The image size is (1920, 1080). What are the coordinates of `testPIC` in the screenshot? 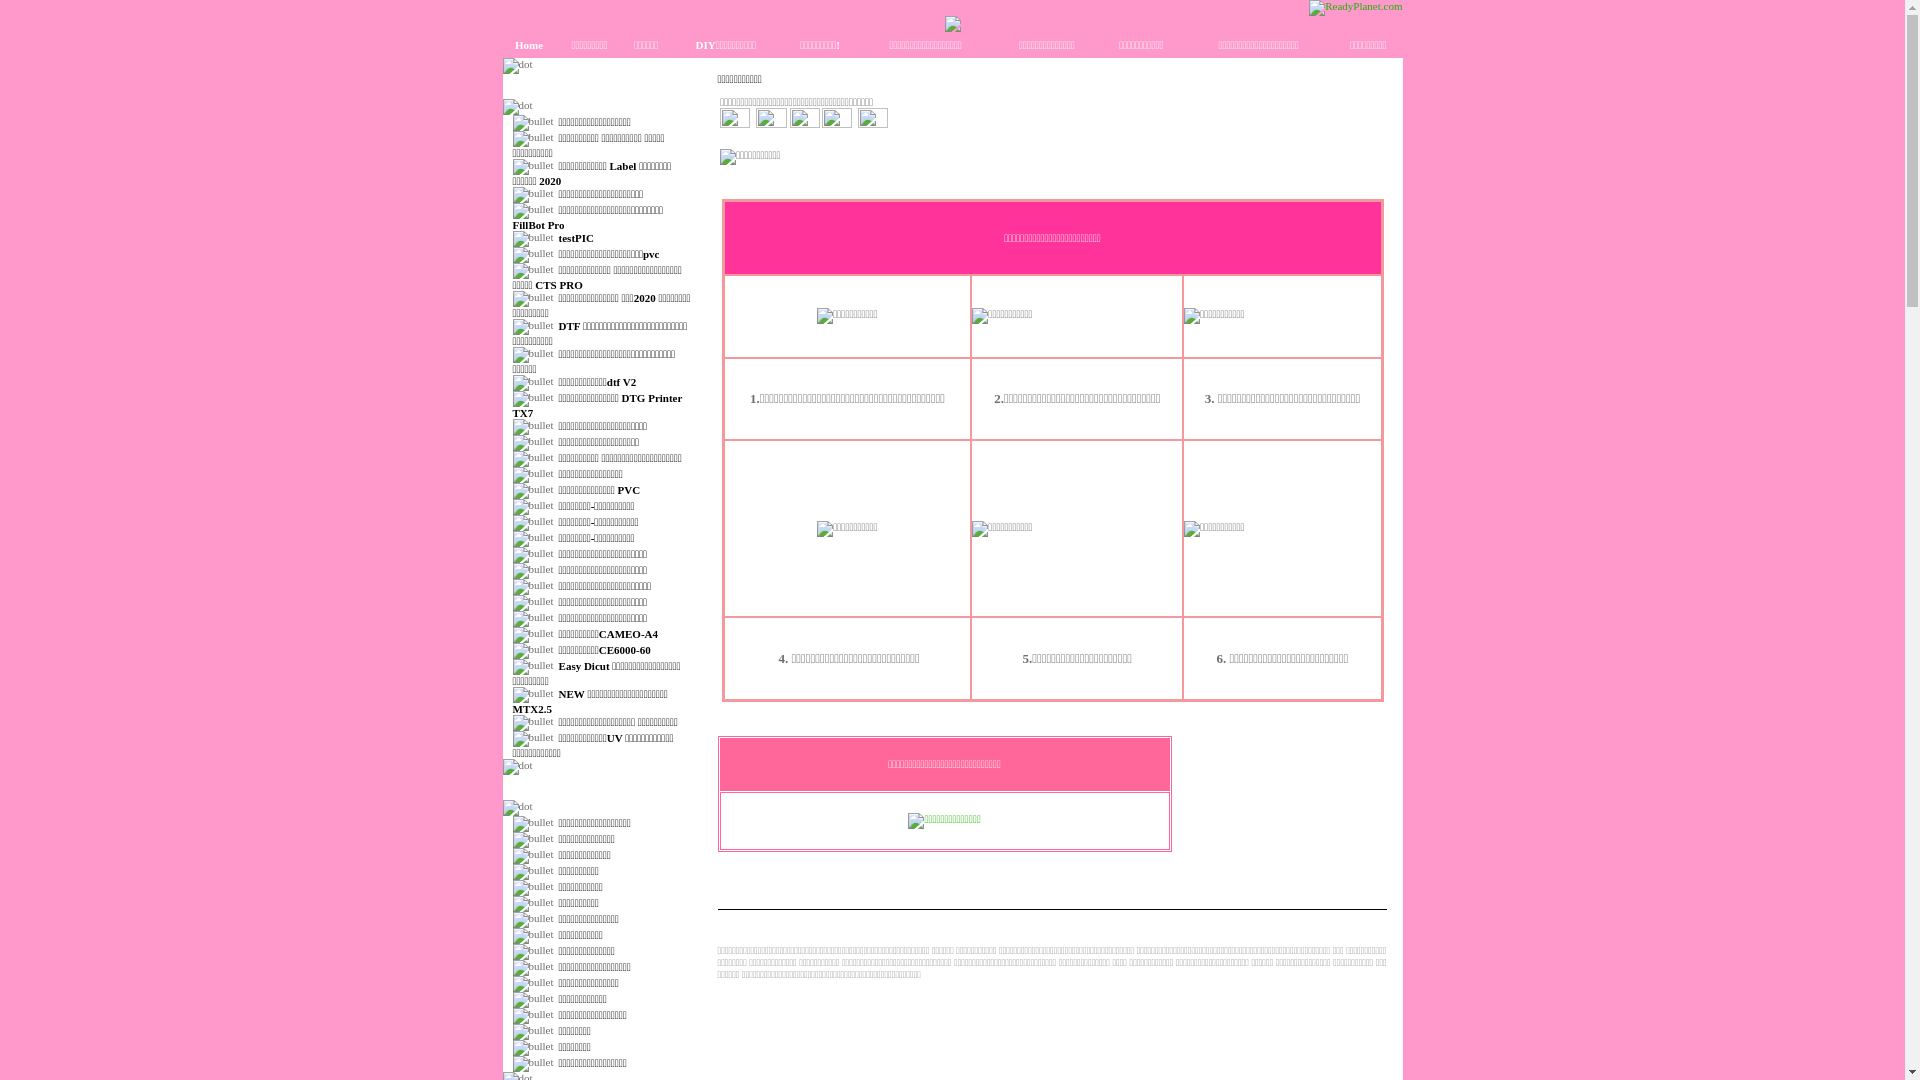 It's located at (576, 238).